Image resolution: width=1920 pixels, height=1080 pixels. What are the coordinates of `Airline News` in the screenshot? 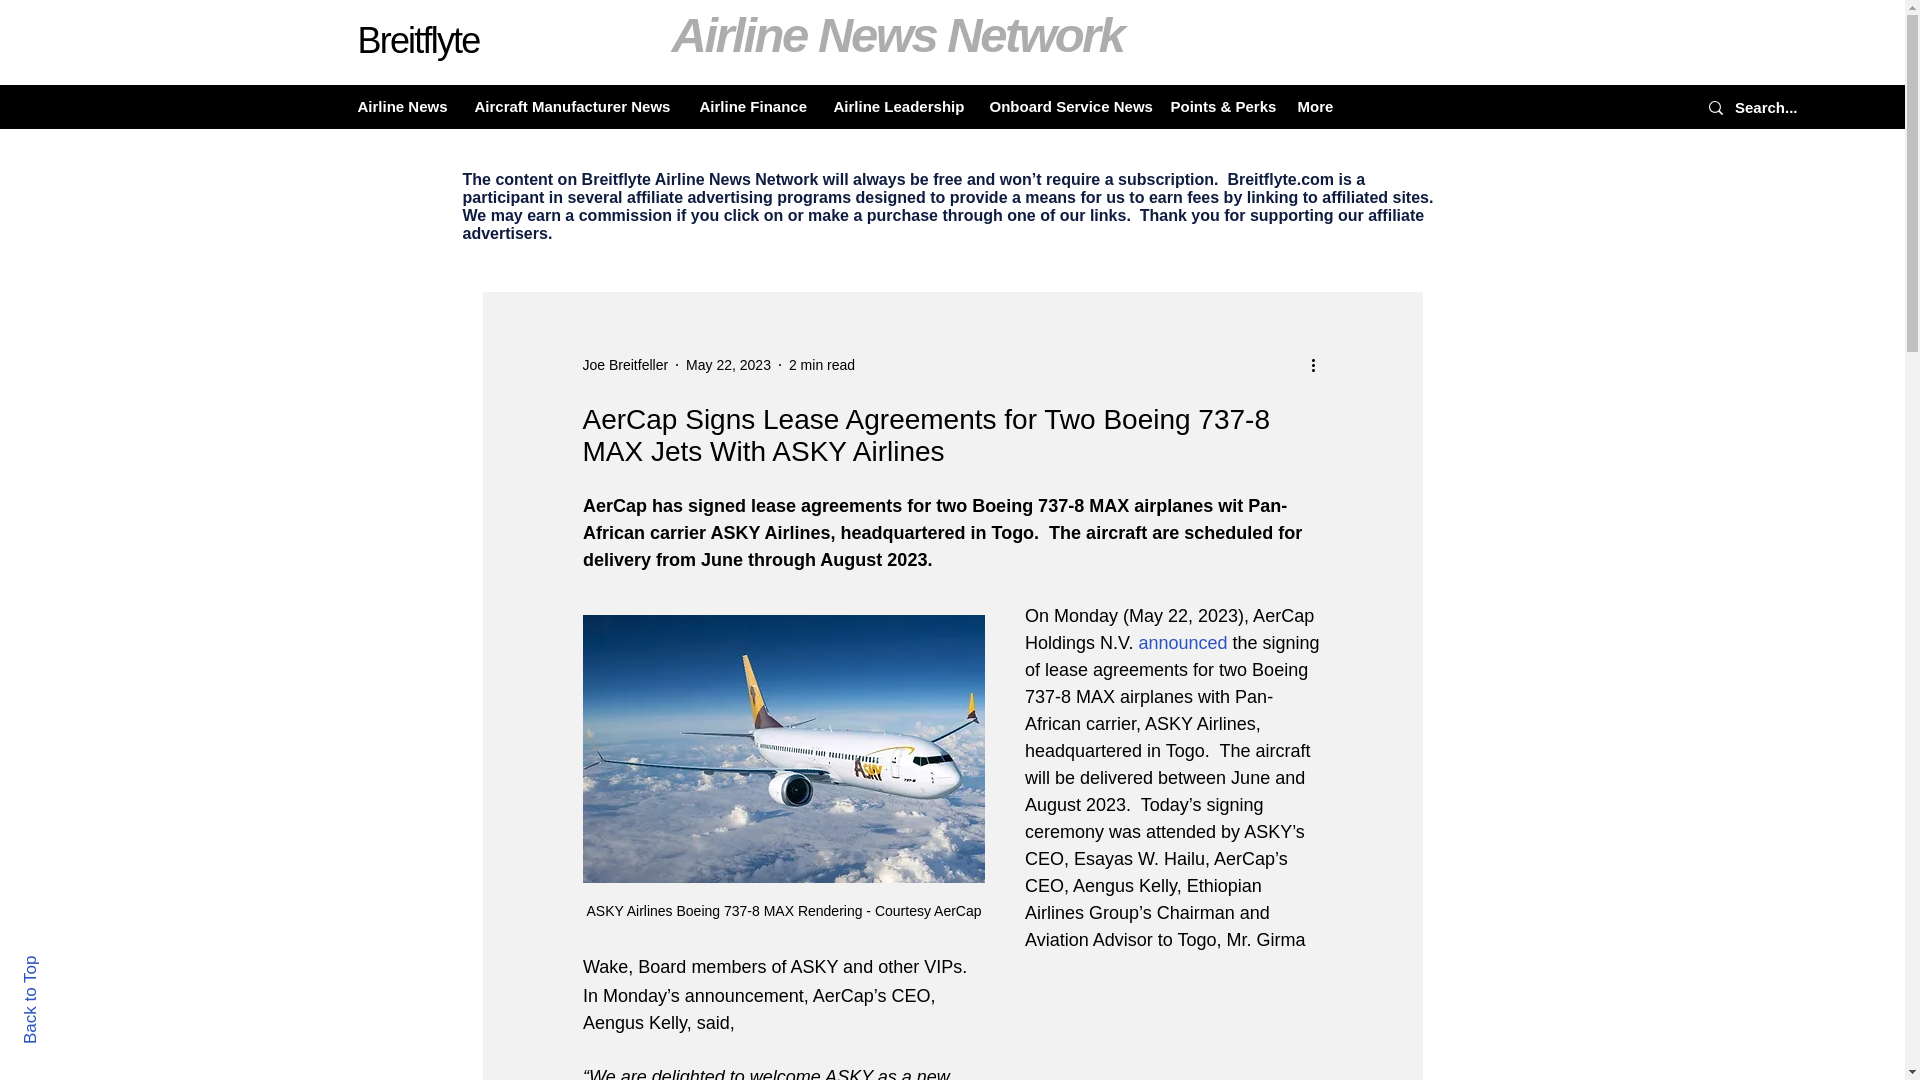 It's located at (400, 106).